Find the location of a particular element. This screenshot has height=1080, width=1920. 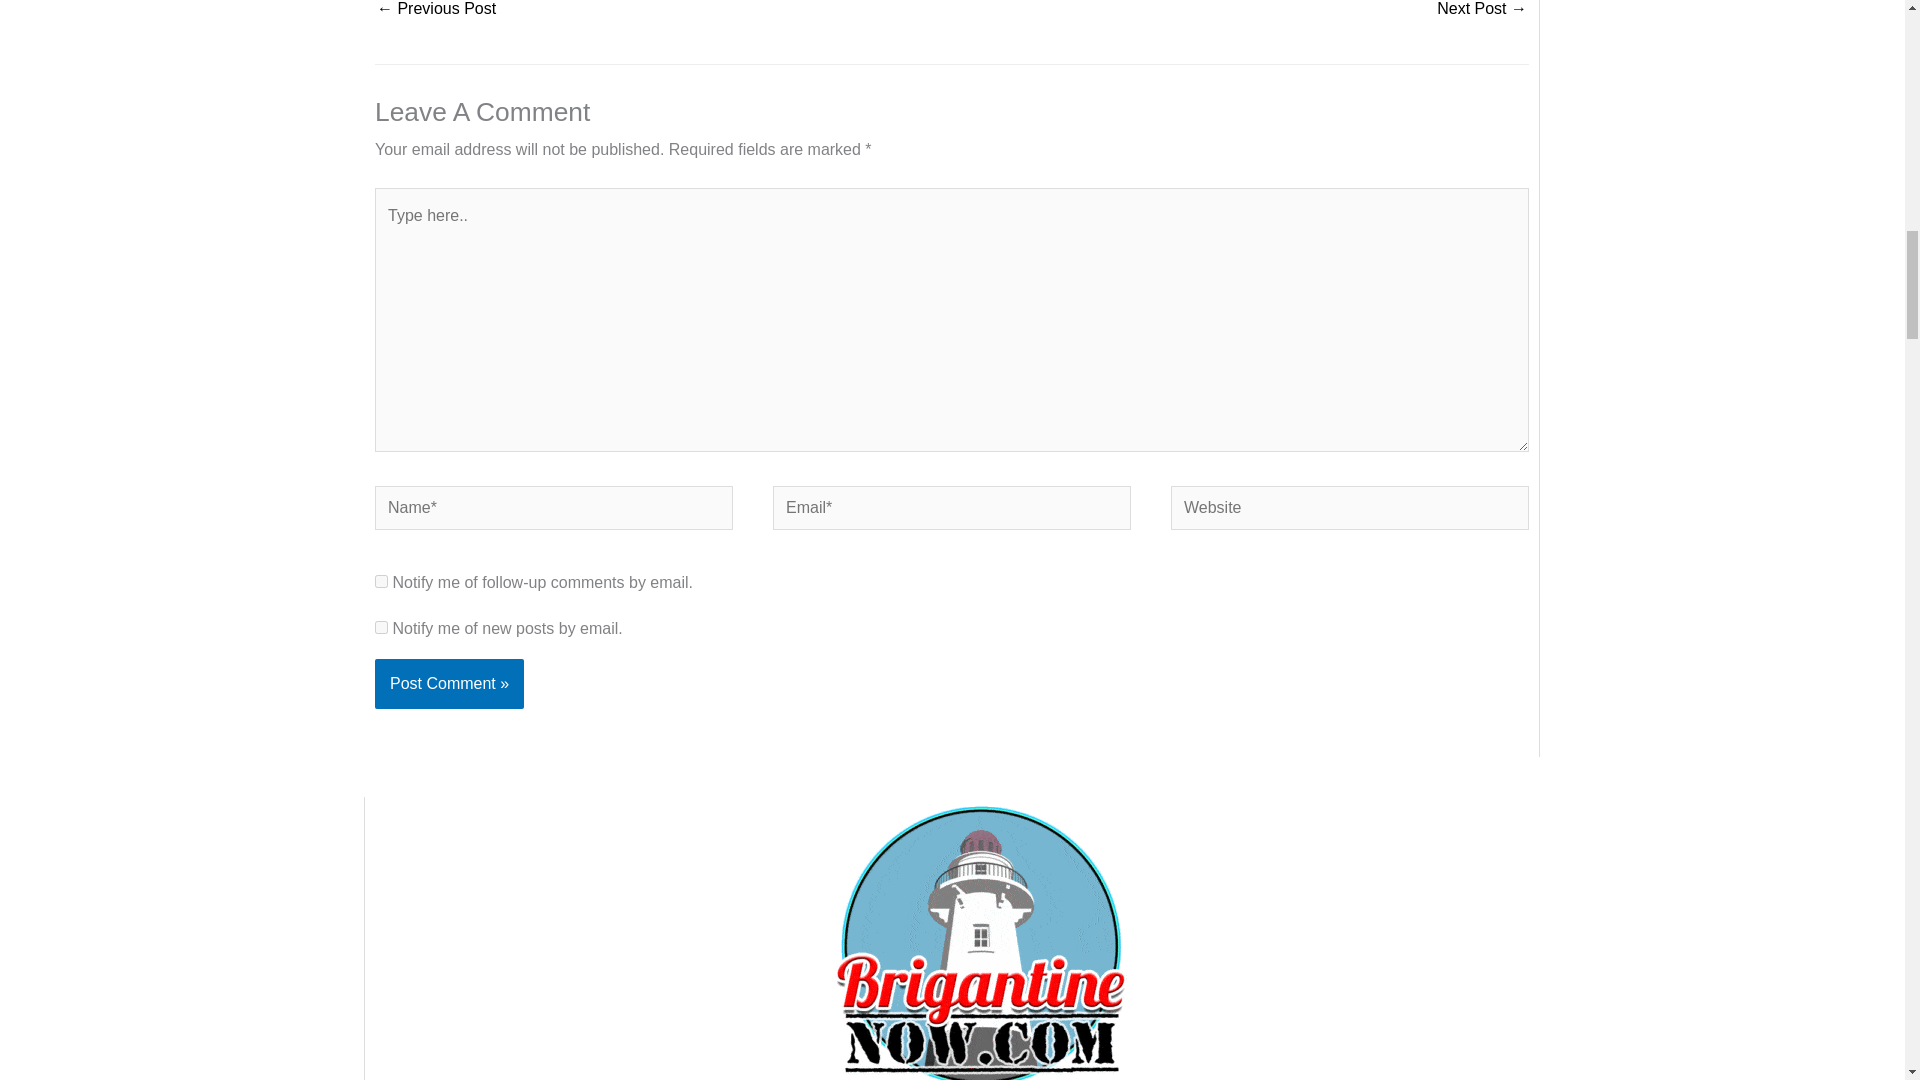

Brigantine Pays Whistle Blower. Pigeon Shooting. is located at coordinates (436, 14).